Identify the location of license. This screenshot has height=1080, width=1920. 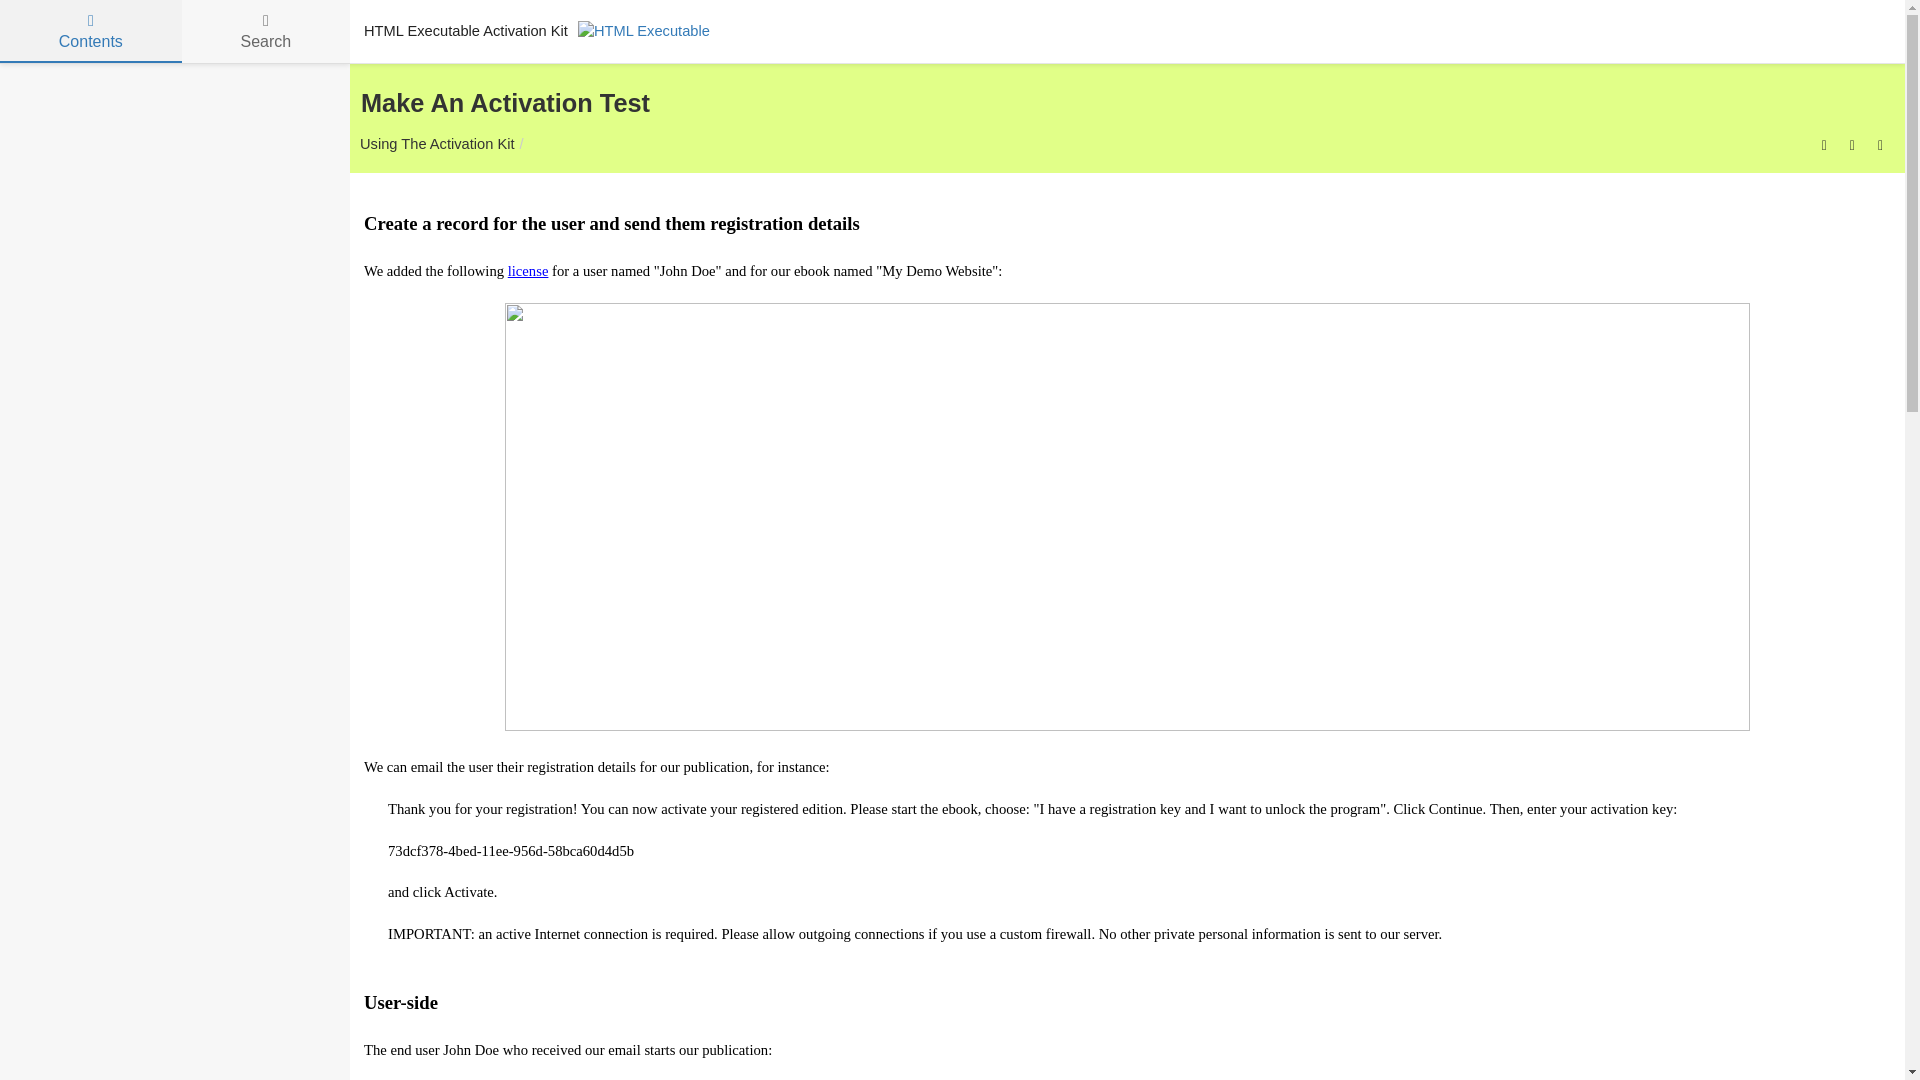
(528, 270).